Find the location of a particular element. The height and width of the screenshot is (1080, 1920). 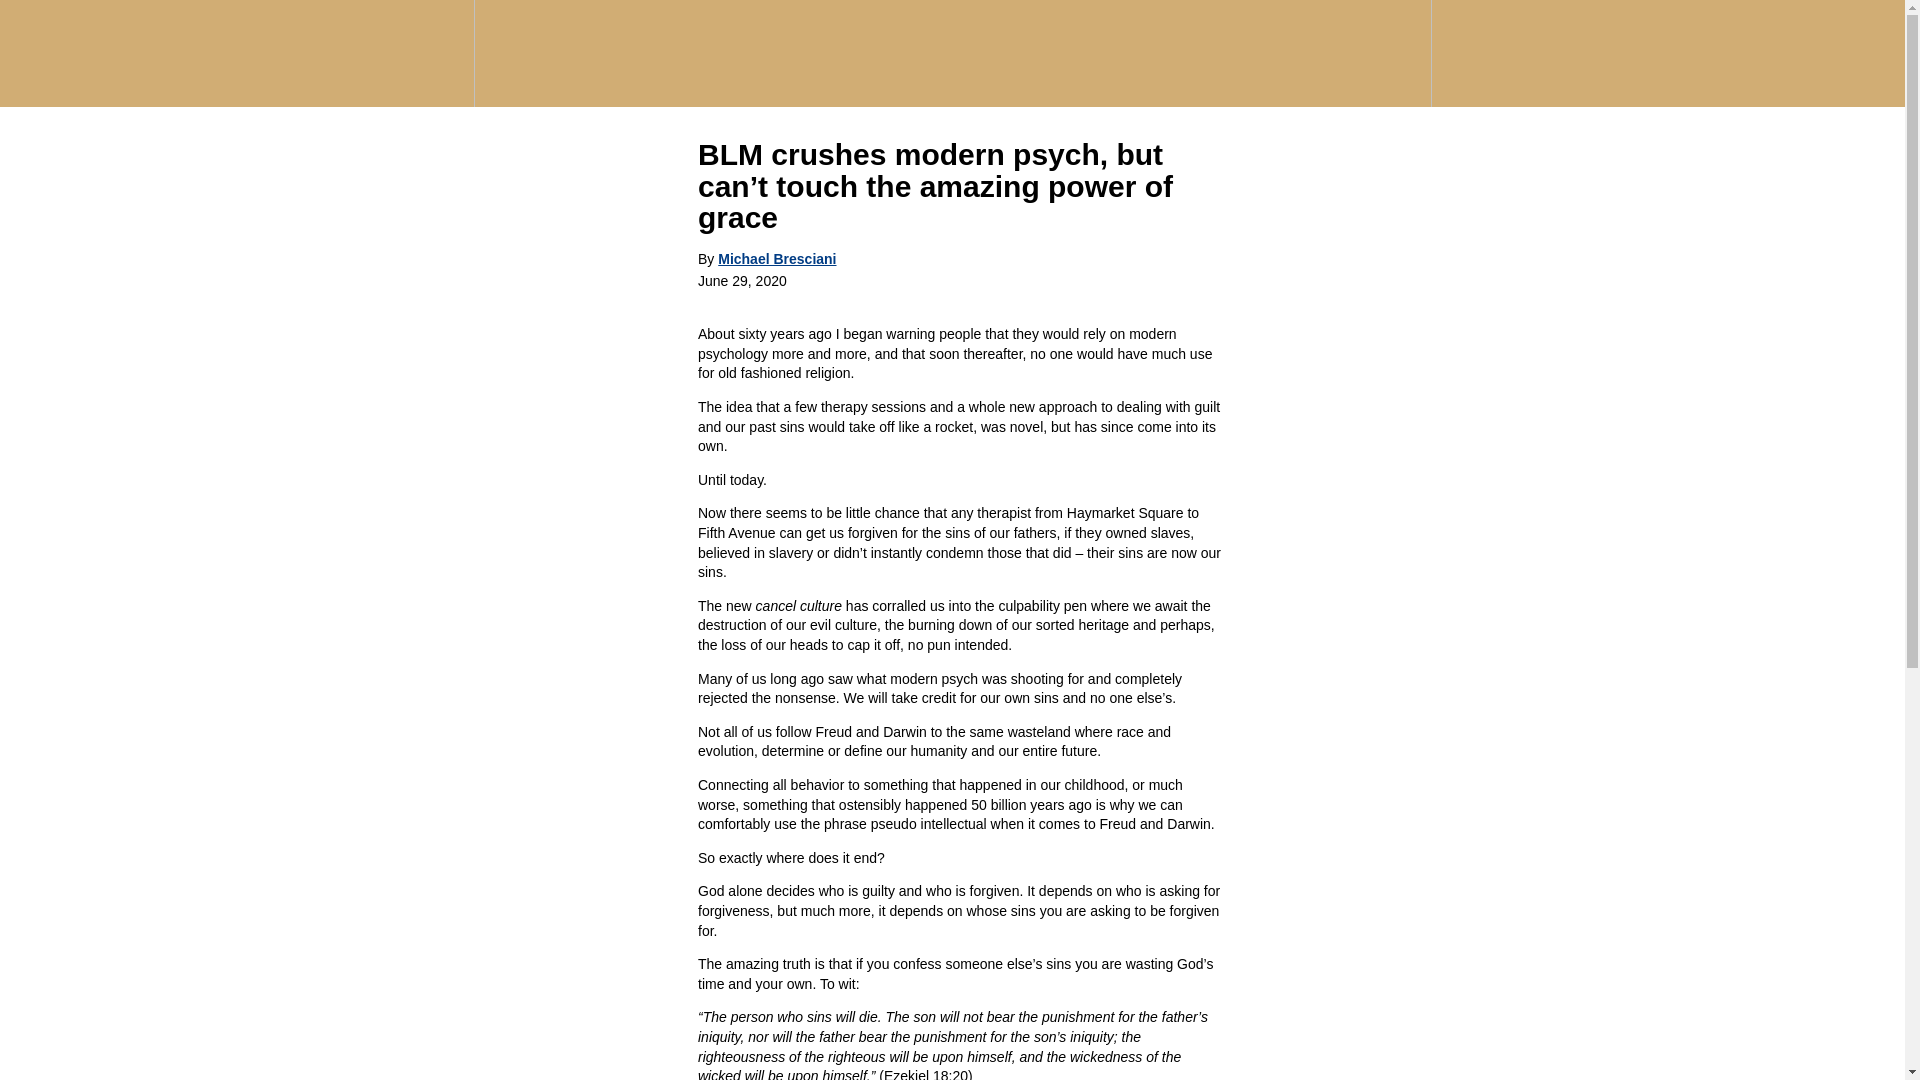

Michael Bresciani is located at coordinates (776, 257).